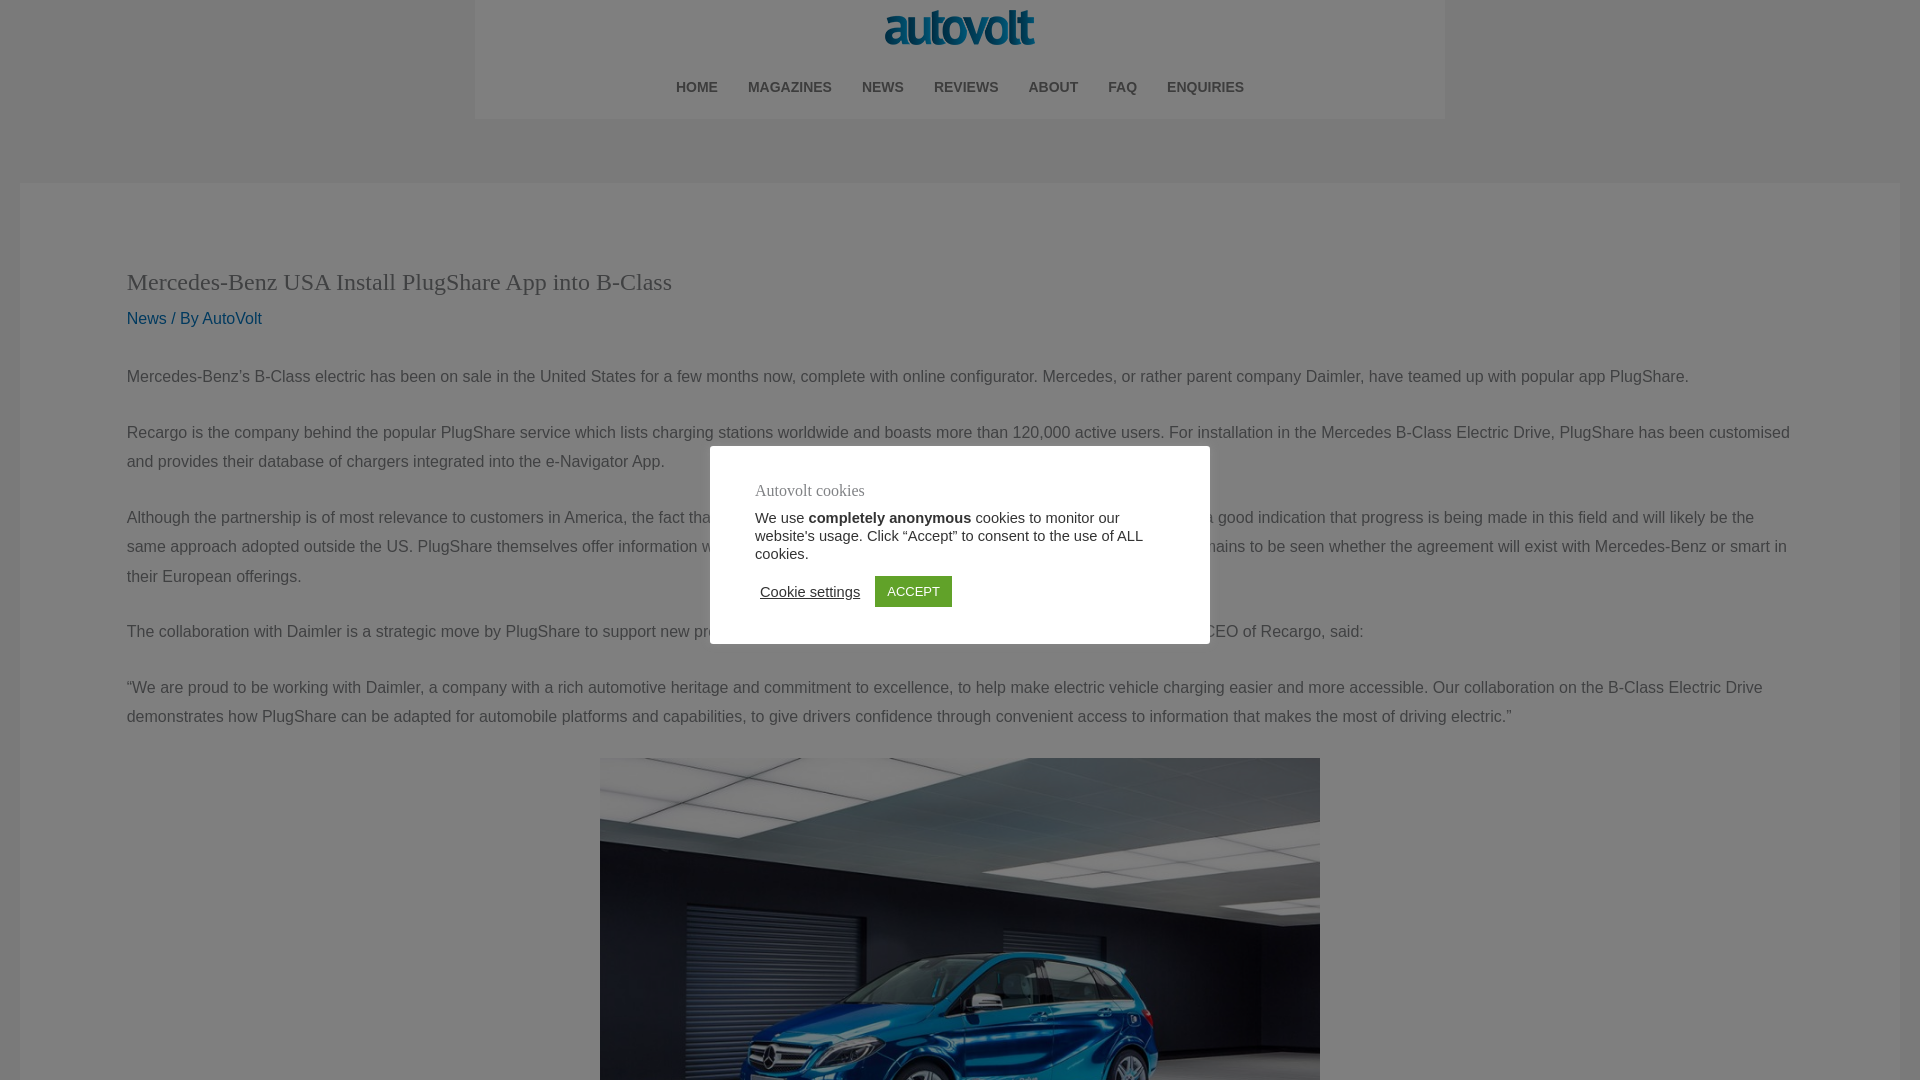  What do you see at coordinates (966, 86) in the screenshot?
I see `REVIEWS` at bounding box center [966, 86].